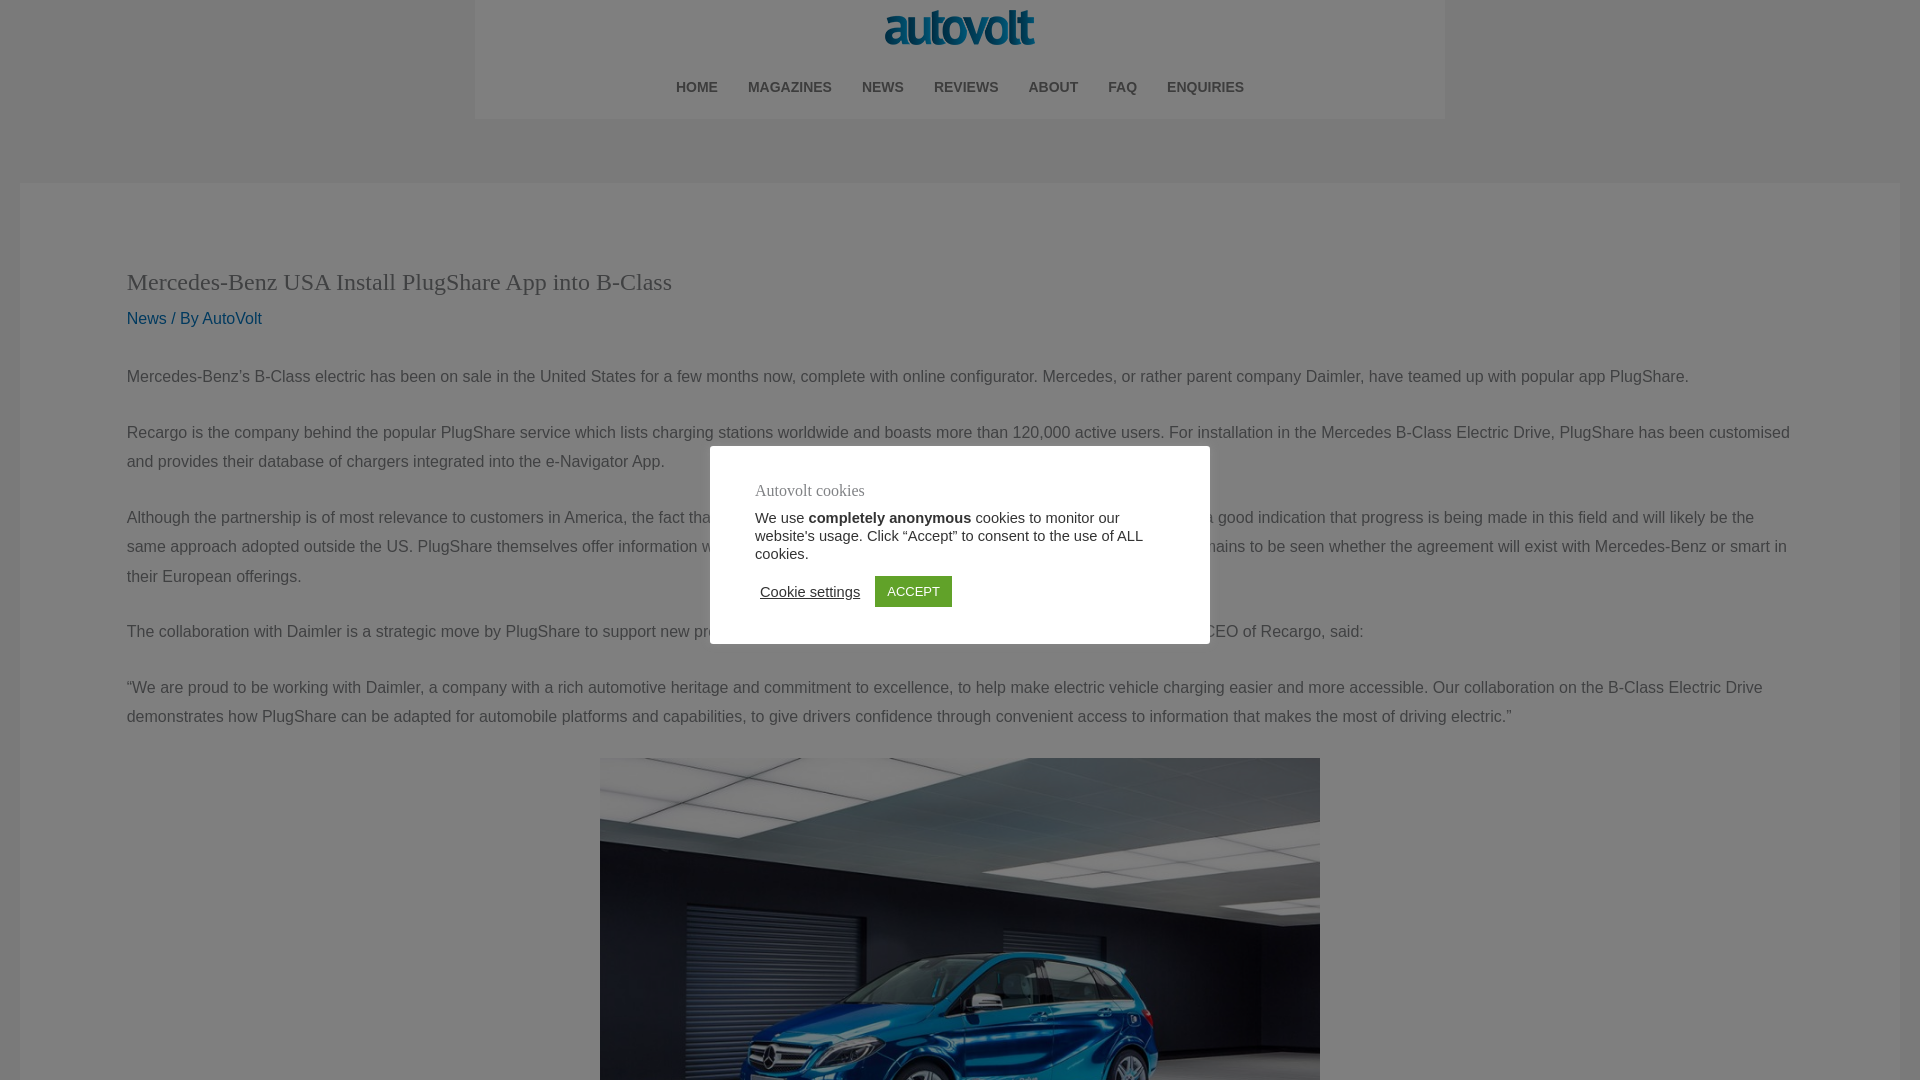  What do you see at coordinates (966, 86) in the screenshot?
I see `REVIEWS` at bounding box center [966, 86].